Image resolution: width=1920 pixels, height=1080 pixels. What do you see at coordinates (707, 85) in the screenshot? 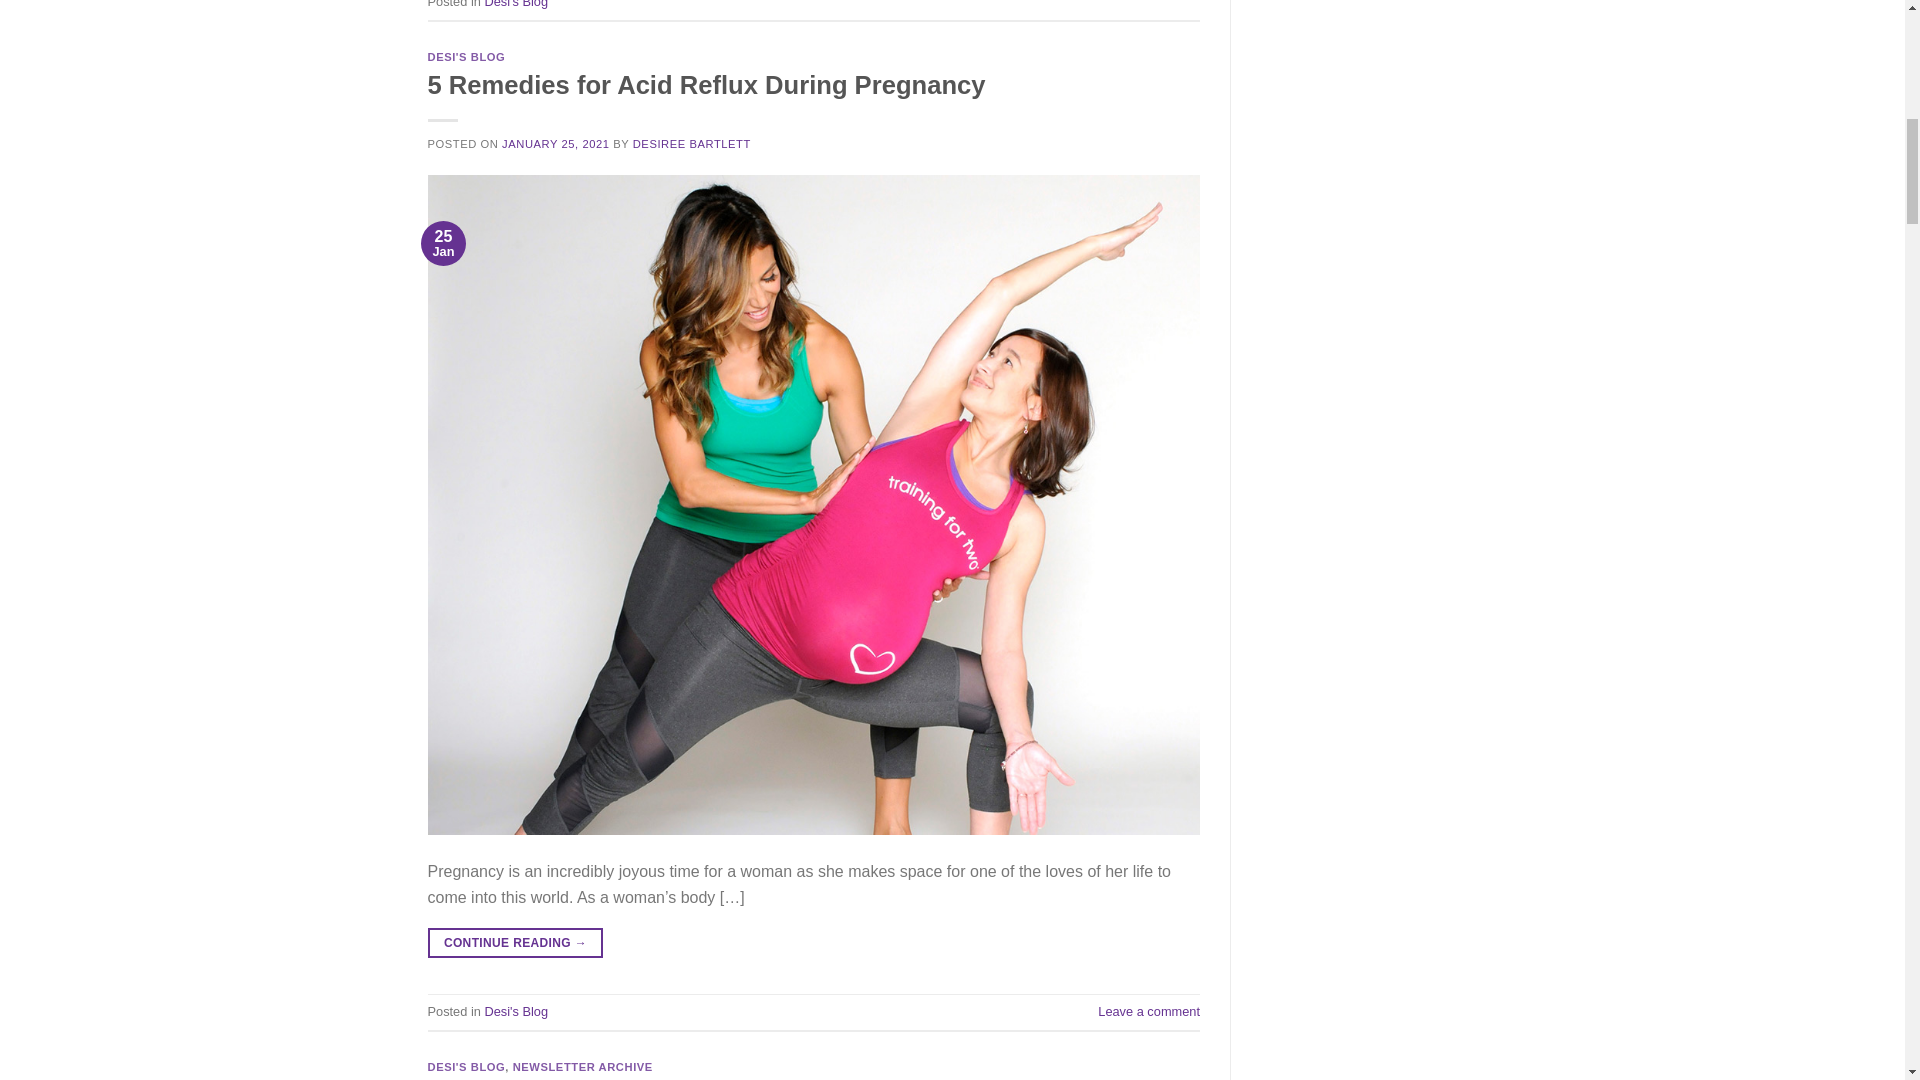
I see `5 Remedies for Acid Reflux During Pregnancy` at bounding box center [707, 85].